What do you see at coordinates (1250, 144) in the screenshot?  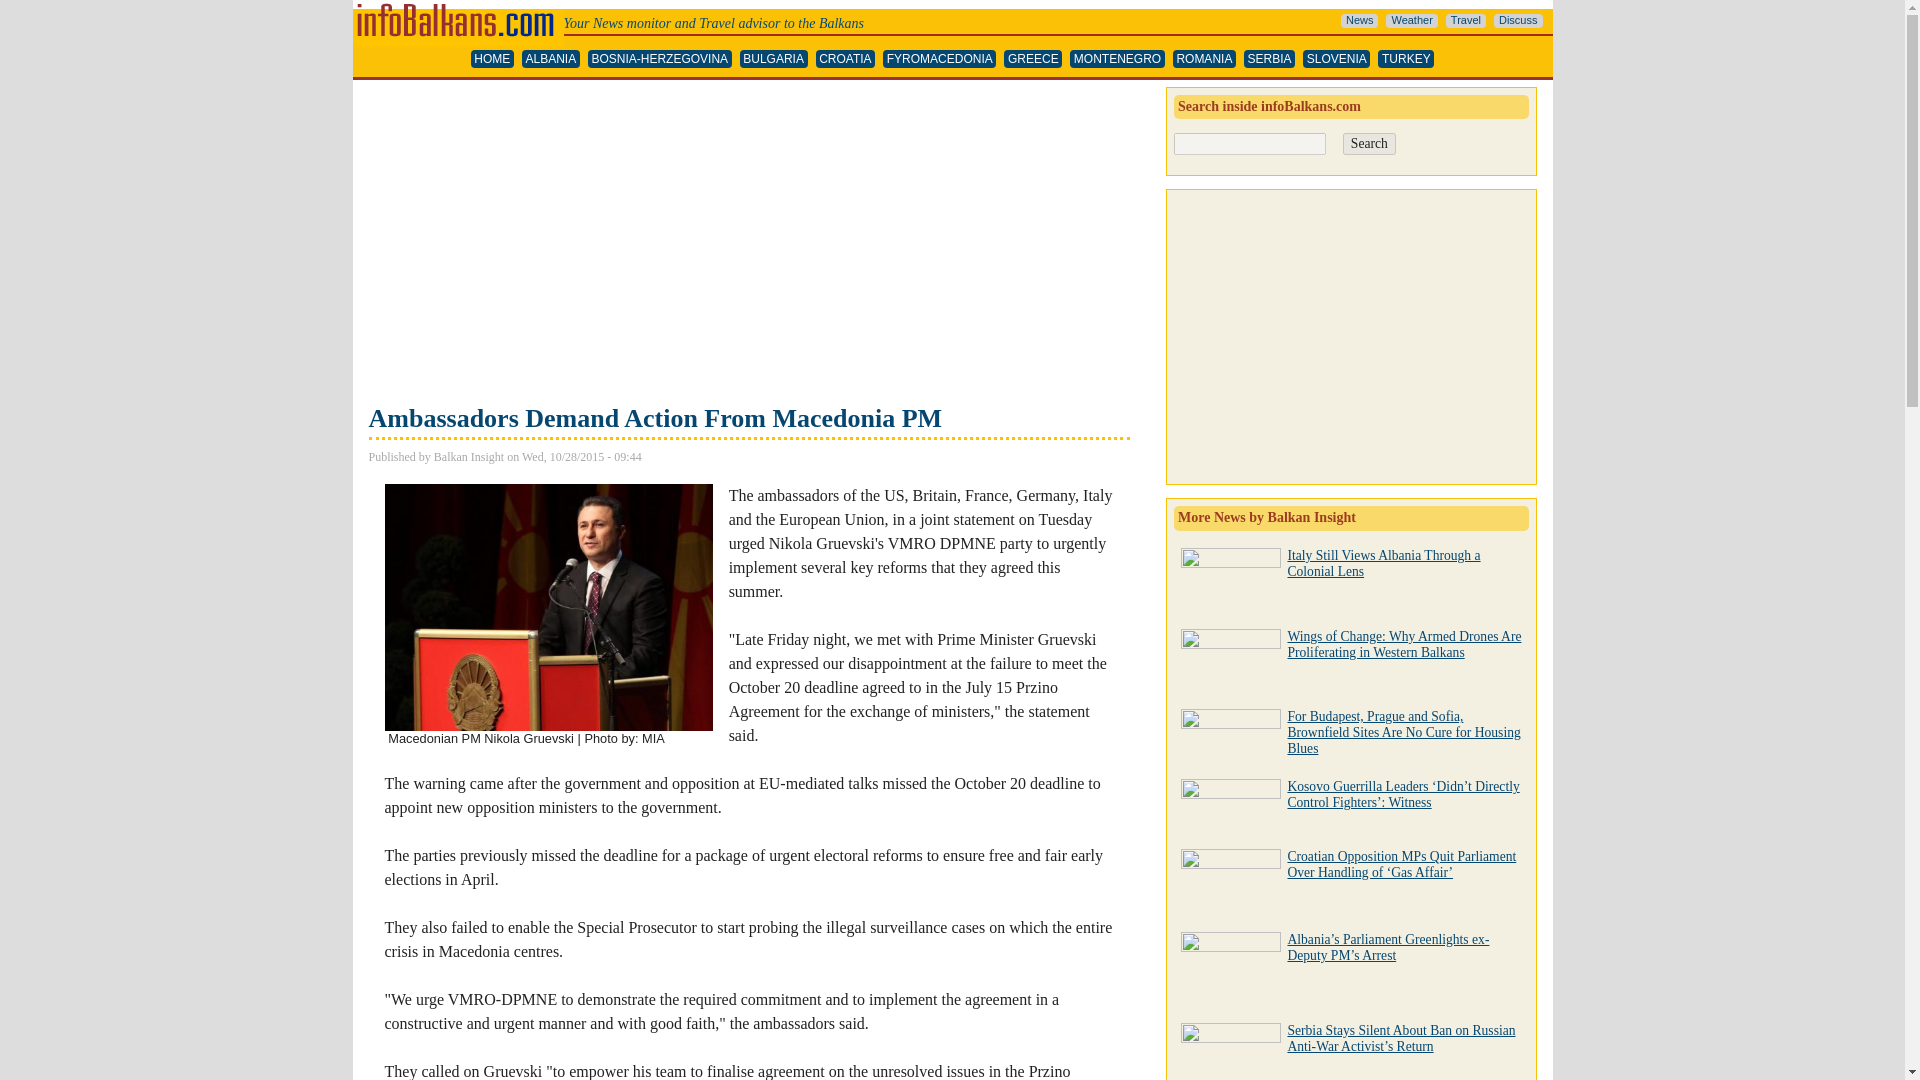 I see `Enter the terms you wish to search for.` at bounding box center [1250, 144].